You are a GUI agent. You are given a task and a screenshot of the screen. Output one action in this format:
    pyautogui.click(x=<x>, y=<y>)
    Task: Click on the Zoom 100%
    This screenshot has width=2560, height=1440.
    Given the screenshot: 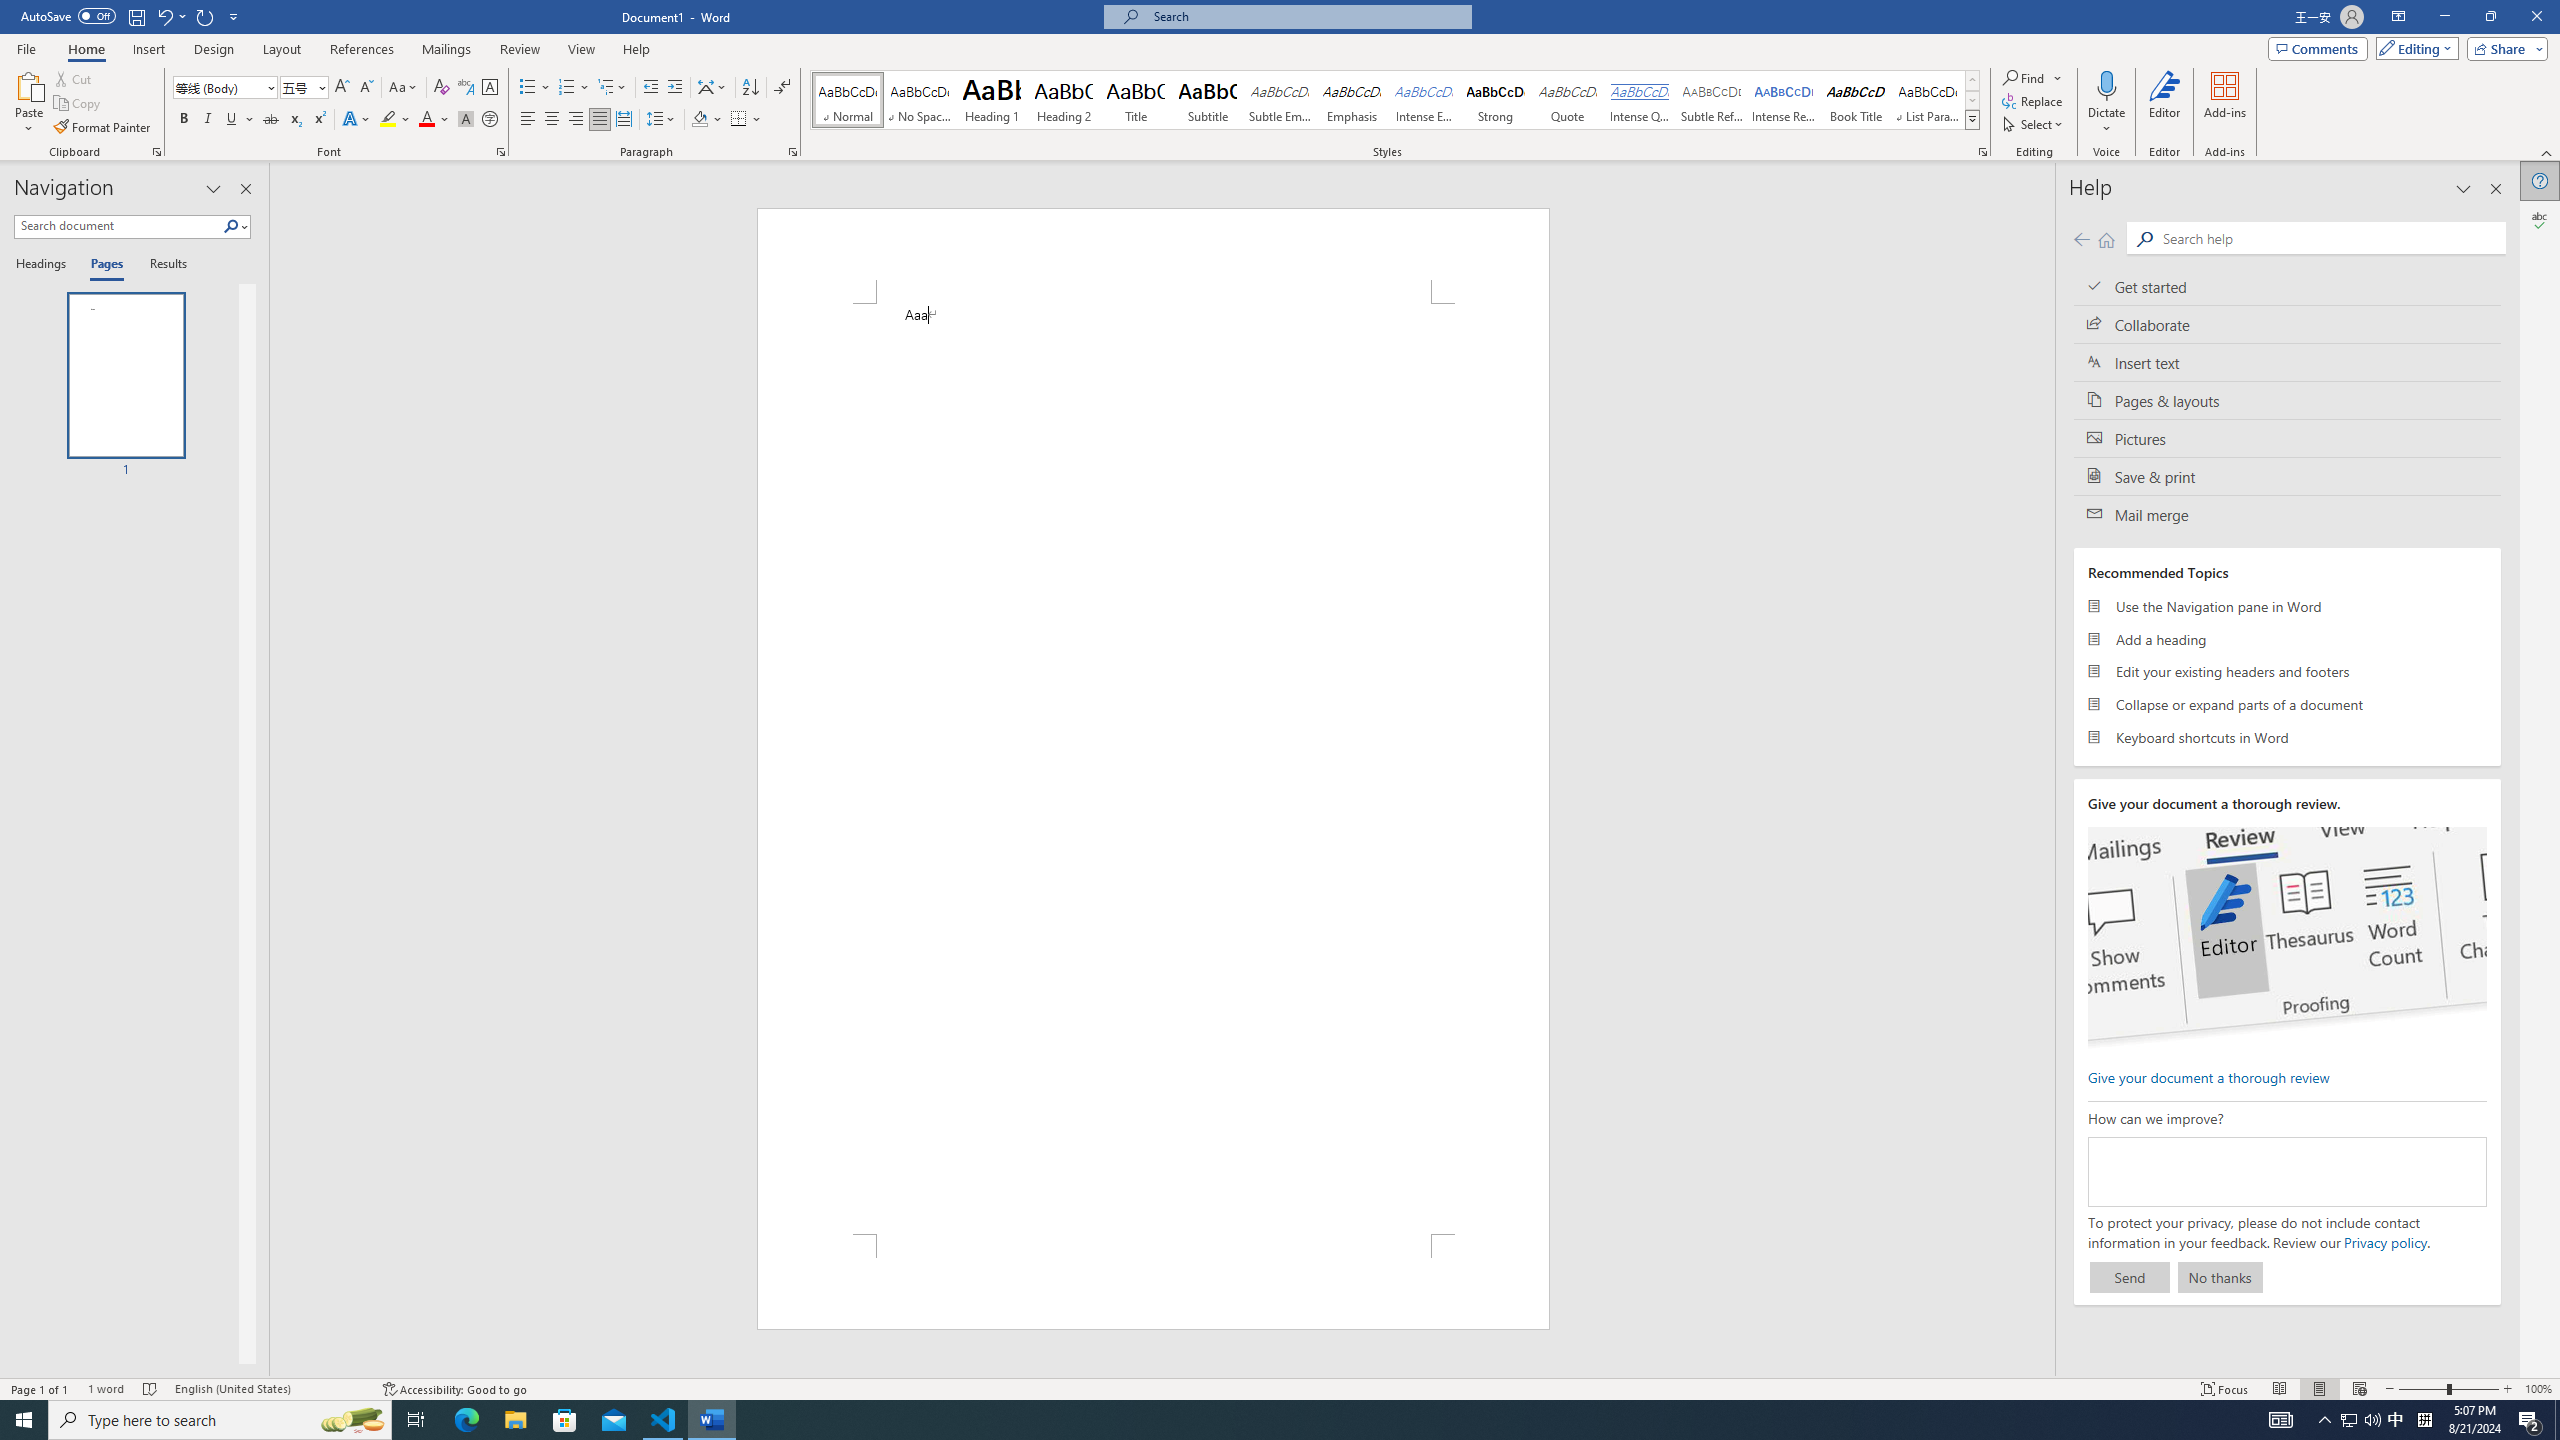 What is the action you would take?
    pyautogui.click(x=2538, y=1389)
    